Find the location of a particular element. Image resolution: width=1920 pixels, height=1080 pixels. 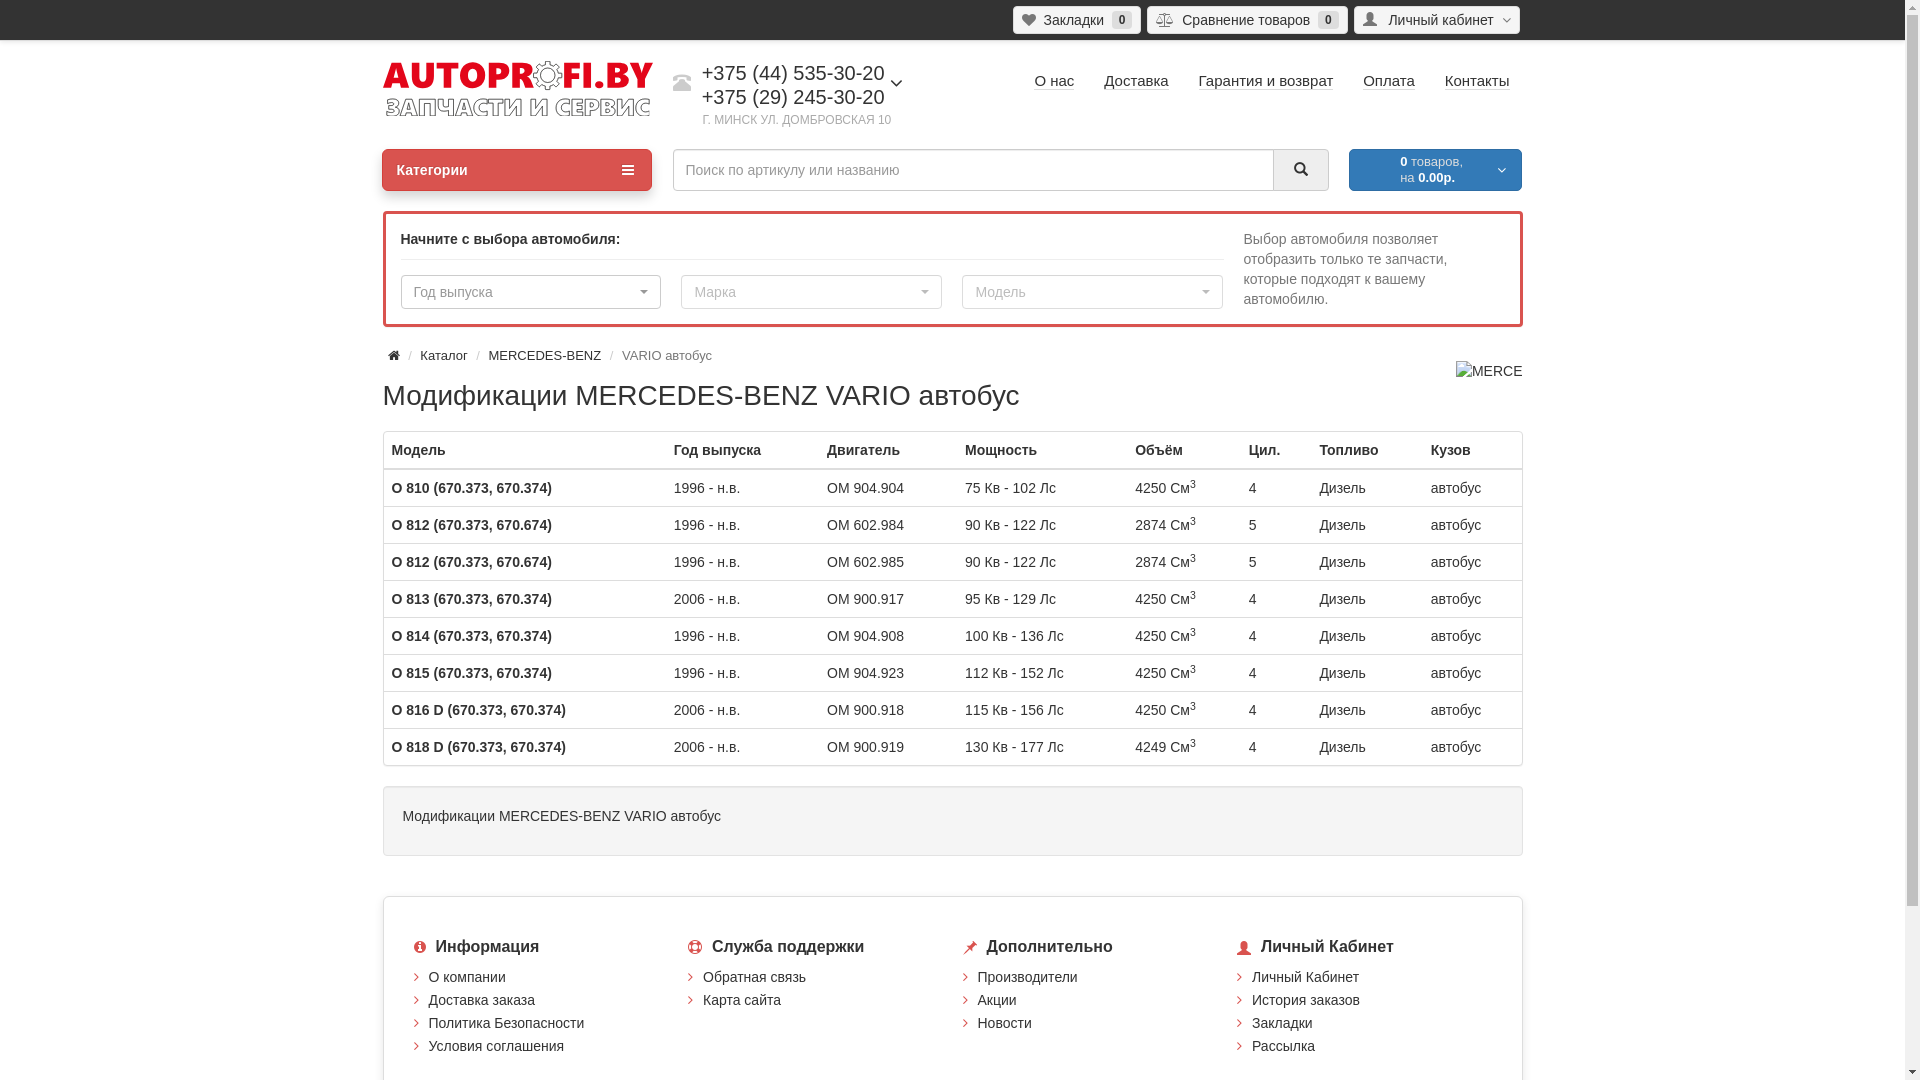

O 810 (670.373, 670.374) is located at coordinates (472, 488).